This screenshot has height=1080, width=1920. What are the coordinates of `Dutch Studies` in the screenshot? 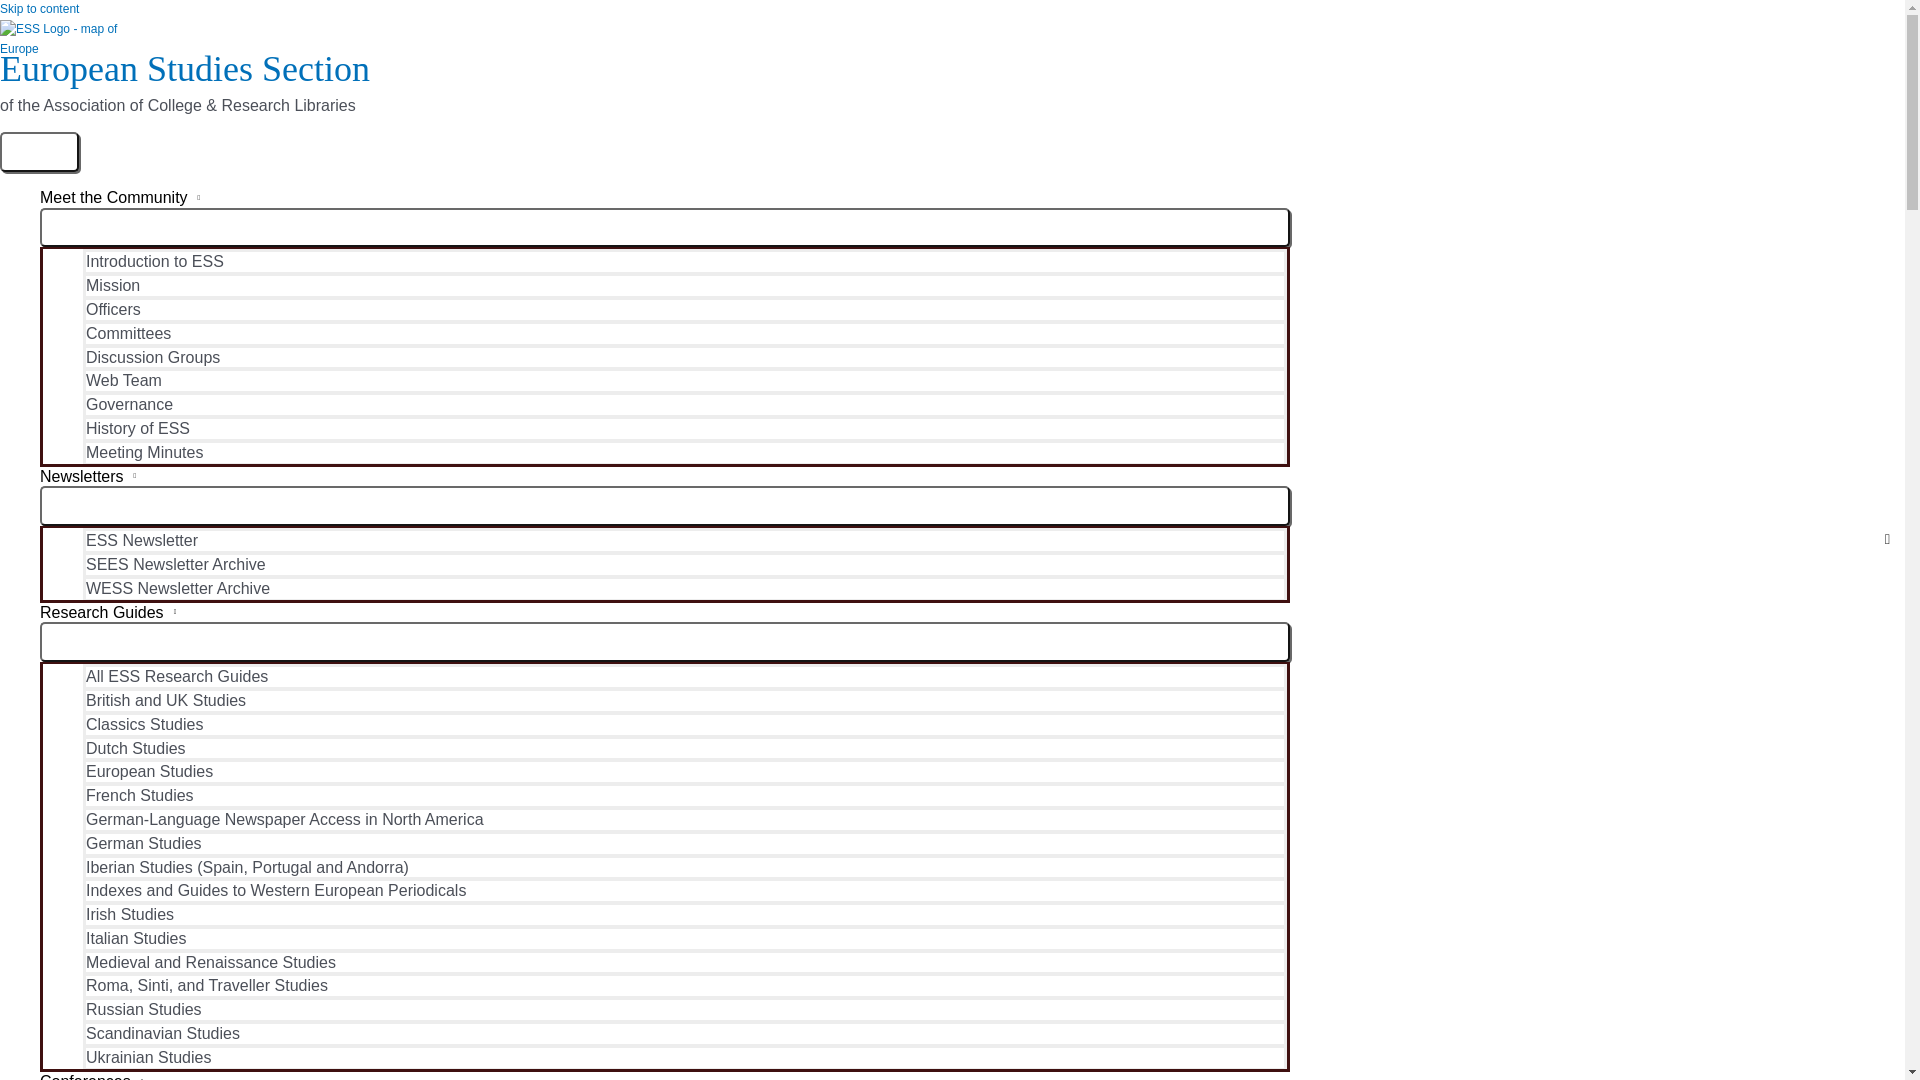 It's located at (684, 748).